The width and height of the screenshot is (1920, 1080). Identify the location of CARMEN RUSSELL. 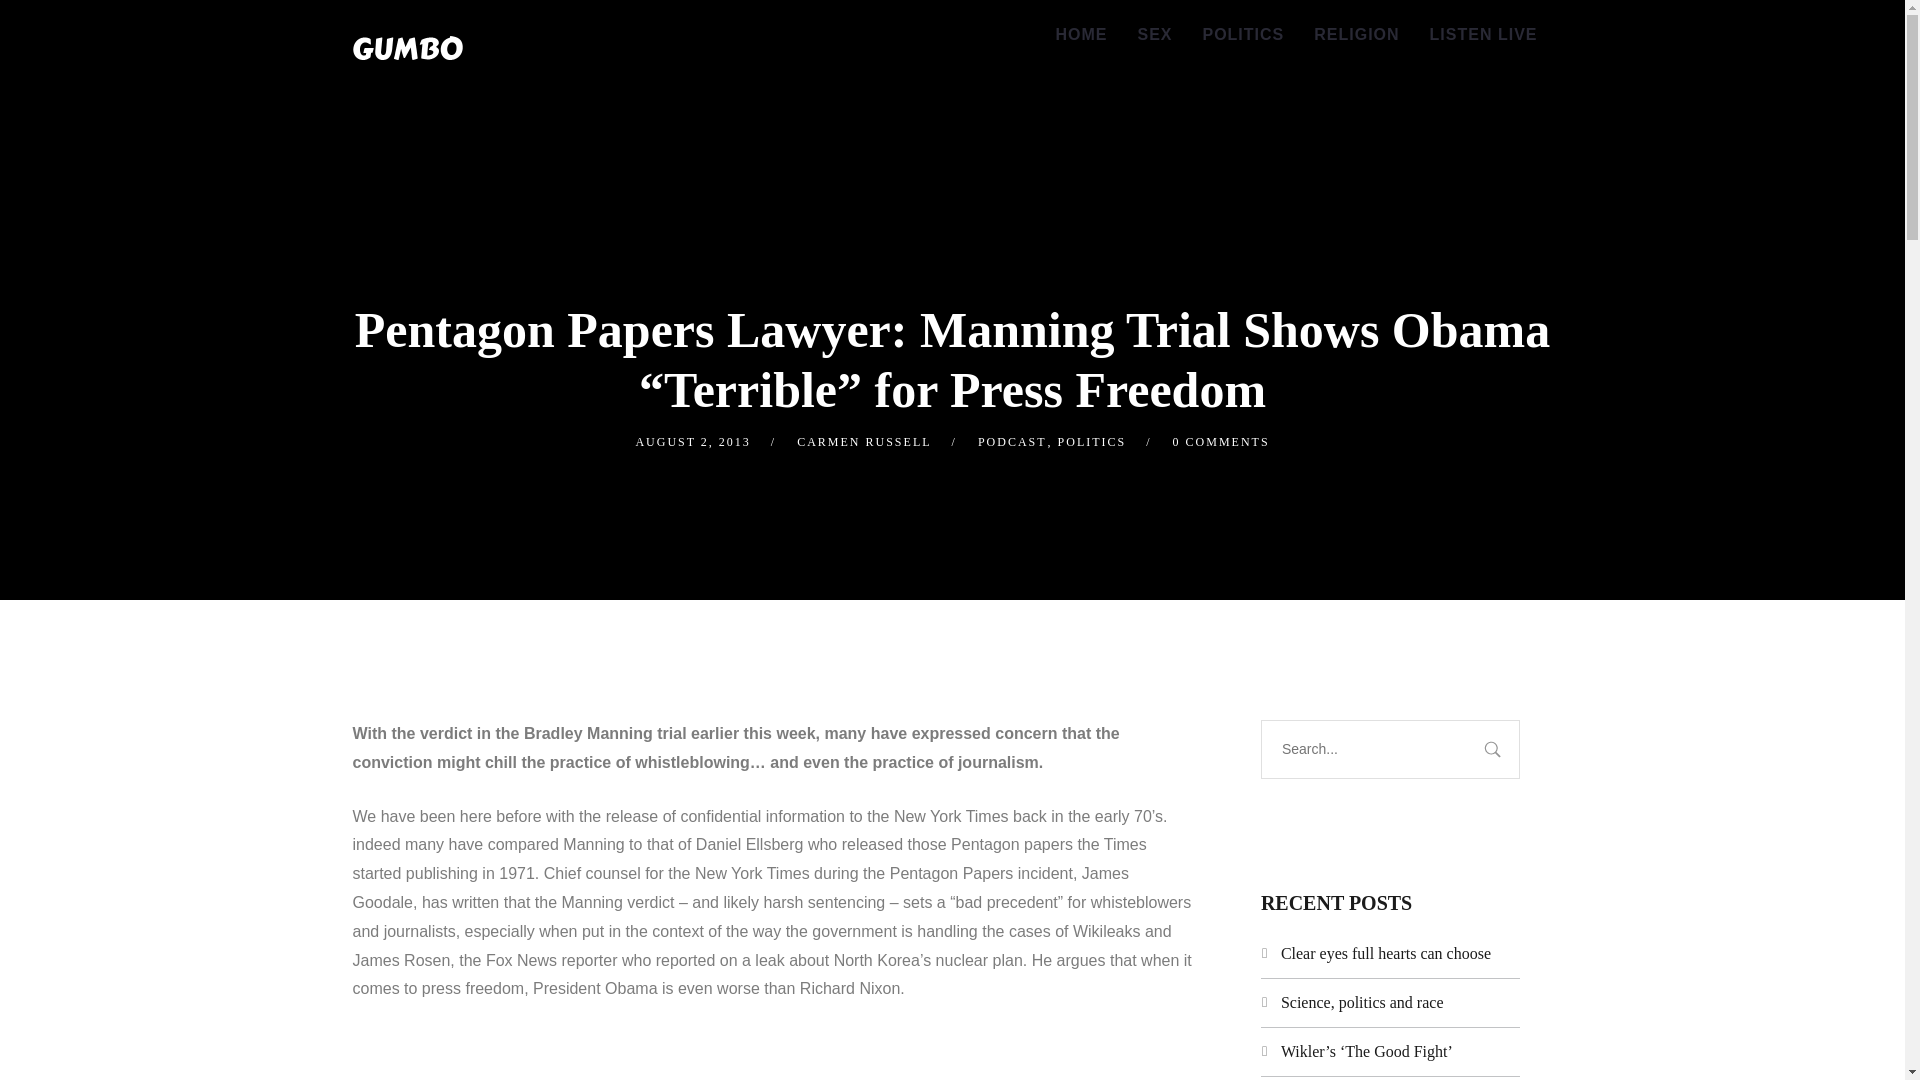
(864, 442).